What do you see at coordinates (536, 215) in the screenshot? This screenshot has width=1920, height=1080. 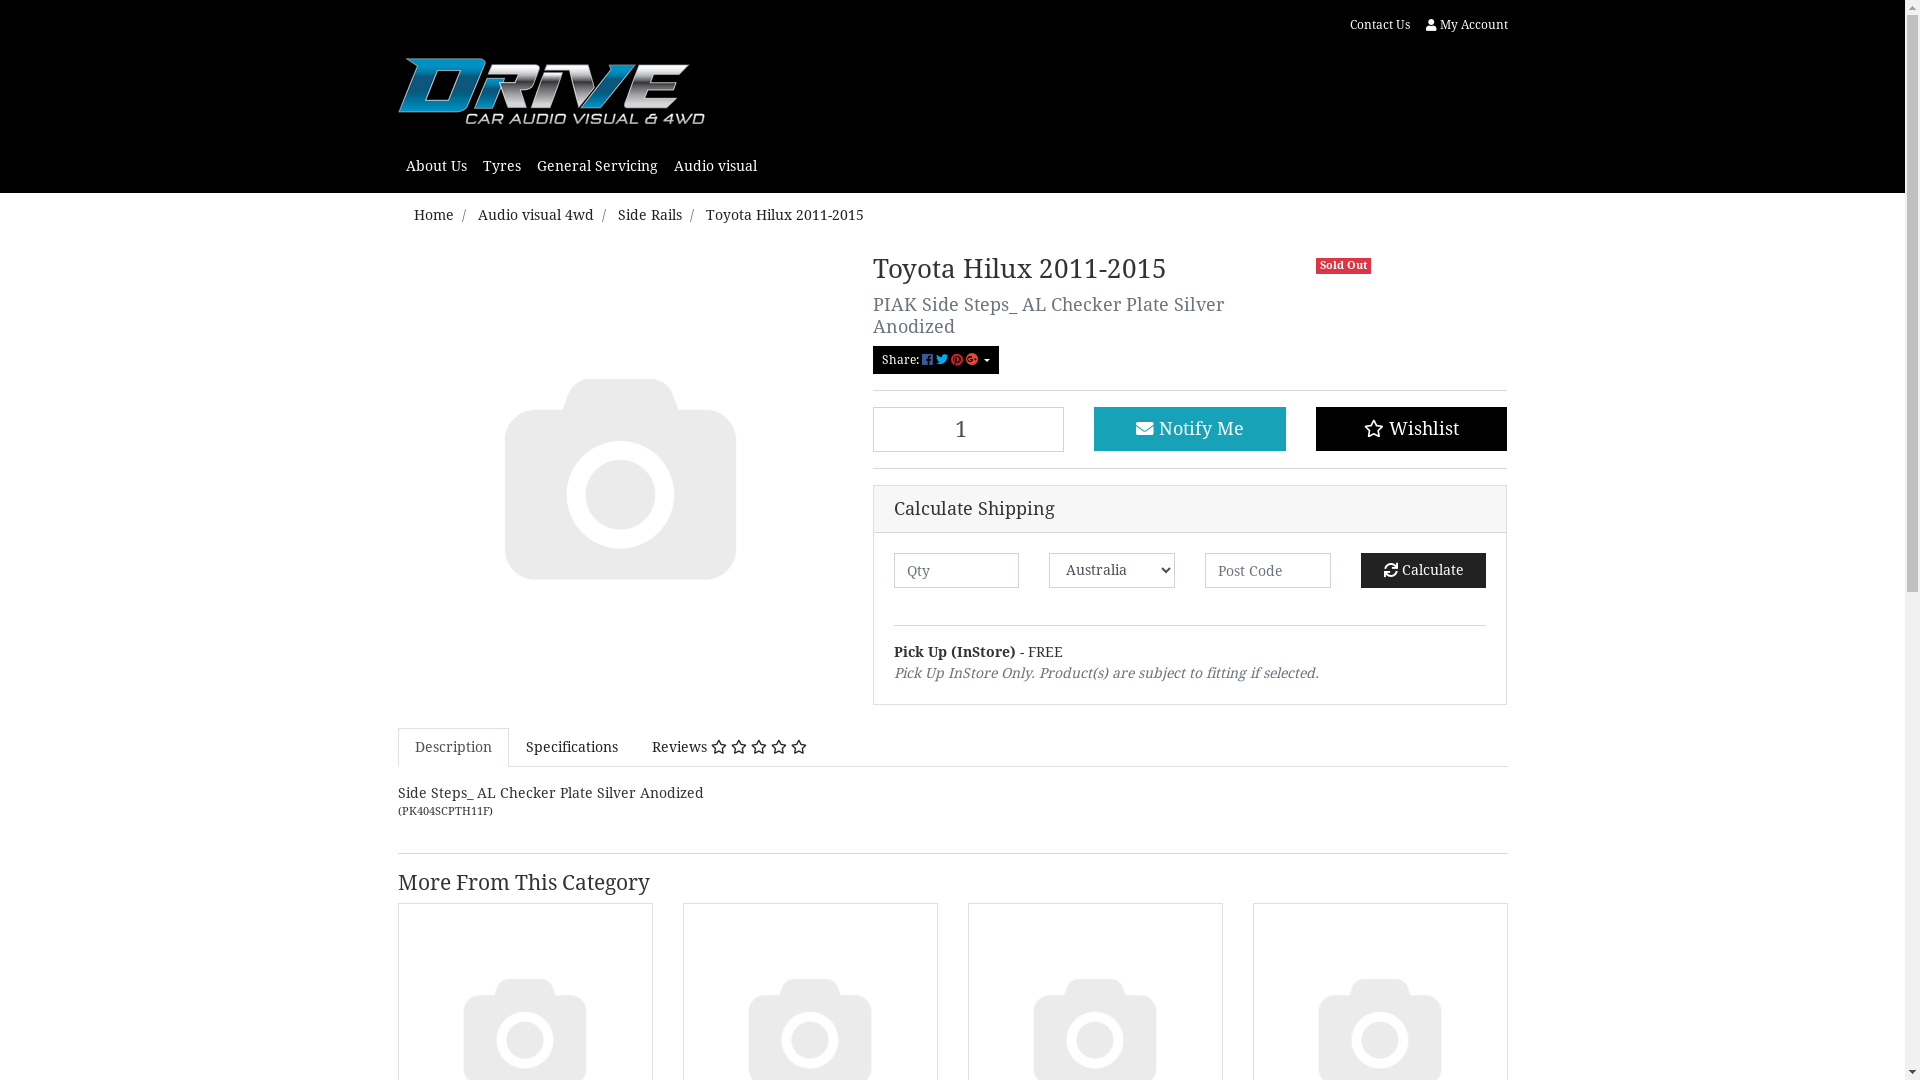 I see `Audio visual 4wd` at bounding box center [536, 215].